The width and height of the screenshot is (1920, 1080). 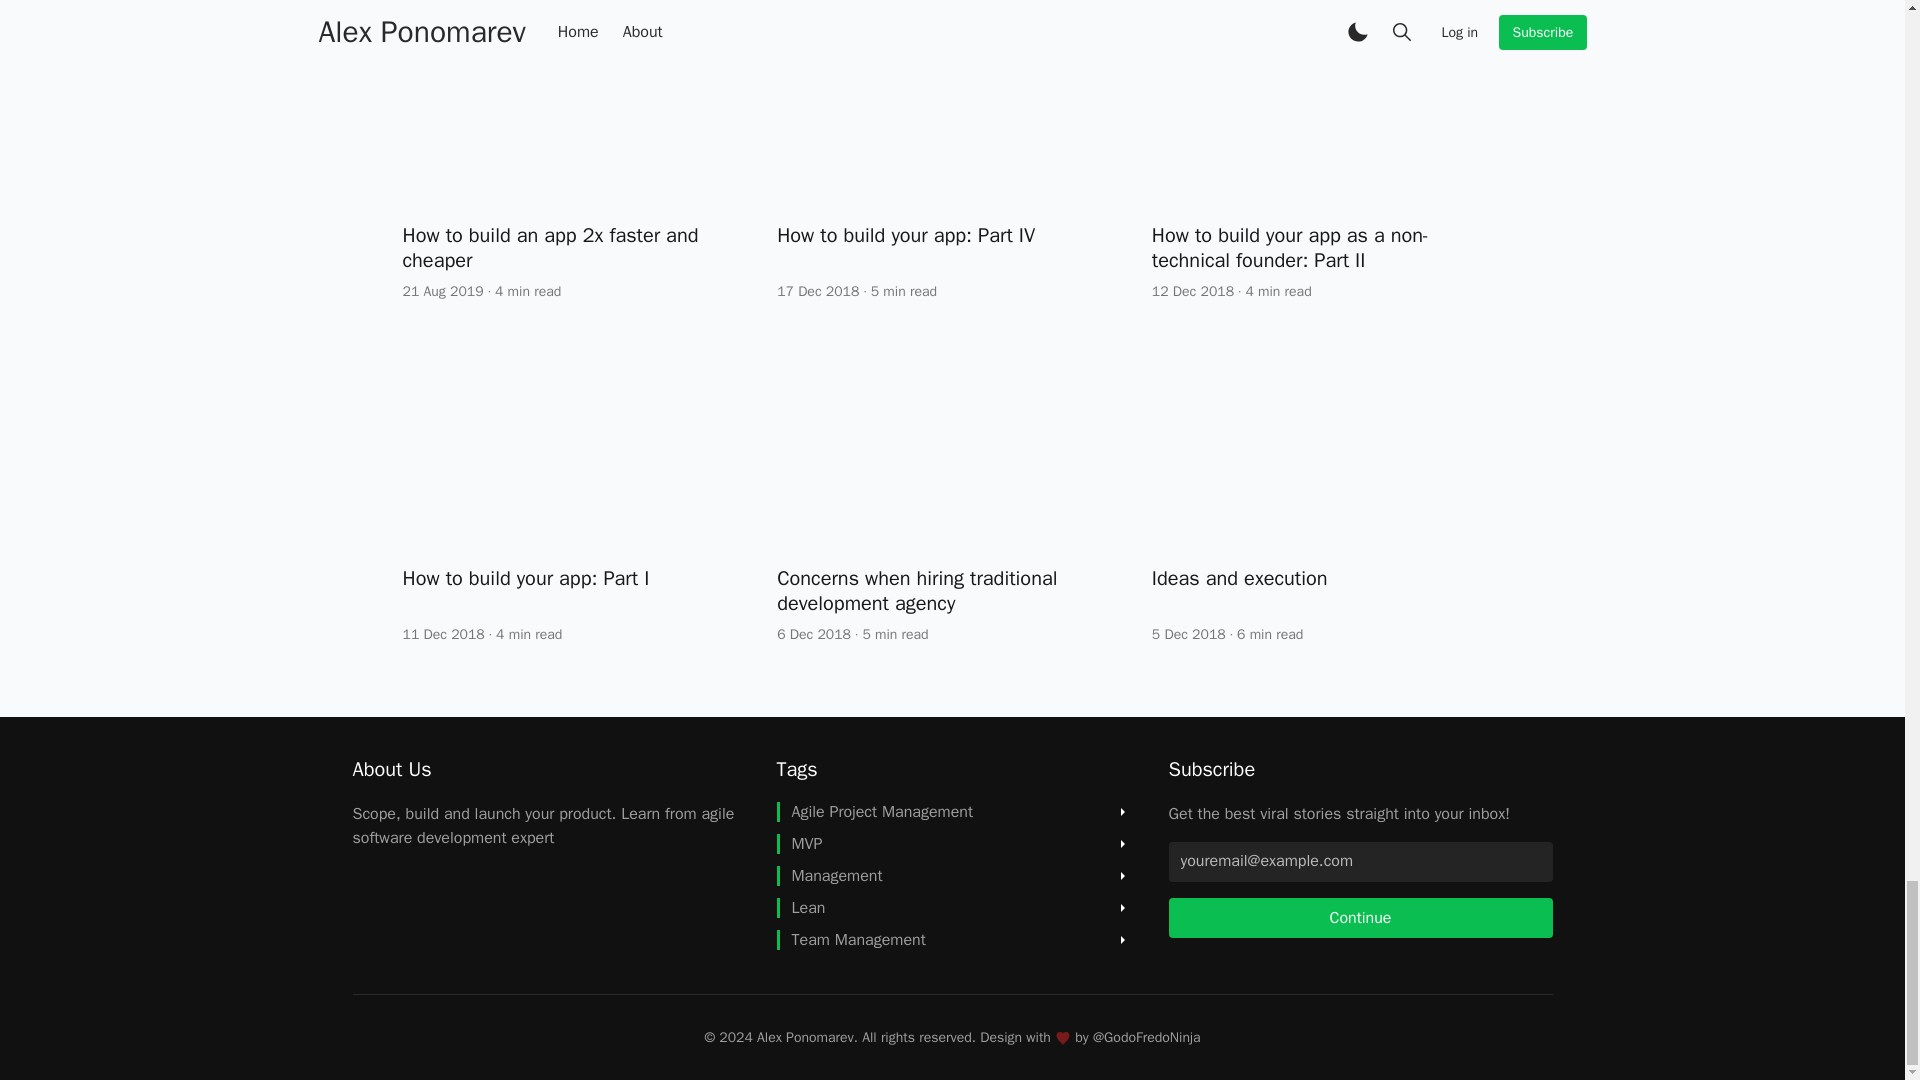 What do you see at coordinates (904, 291) in the screenshot?
I see `5 min read` at bounding box center [904, 291].